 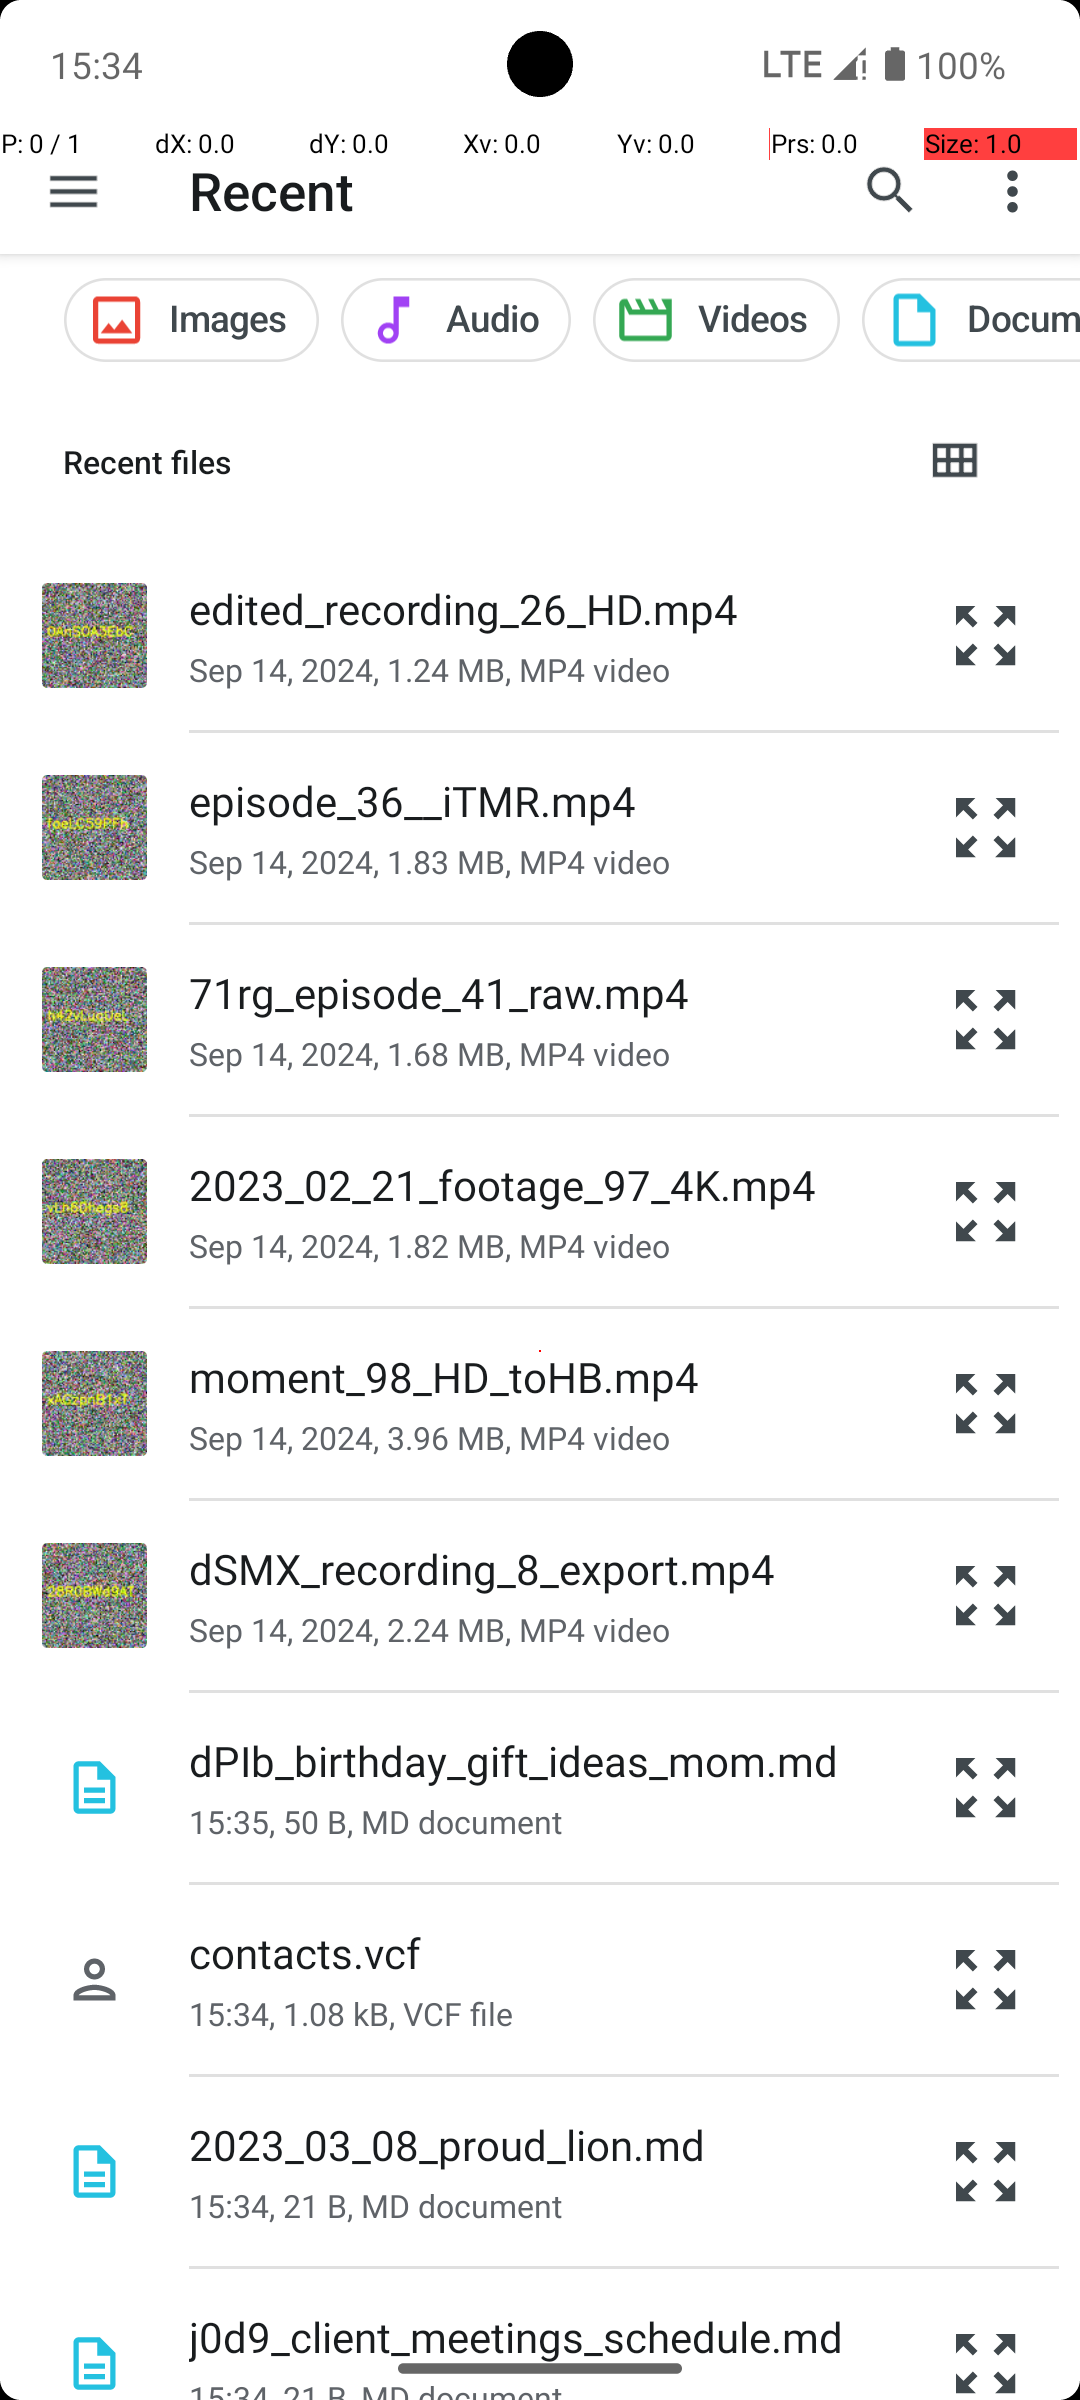 What do you see at coordinates (430, 862) in the screenshot?
I see `Sep 14, 2024, 1.83 MB, MP4 video` at bounding box center [430, 862].